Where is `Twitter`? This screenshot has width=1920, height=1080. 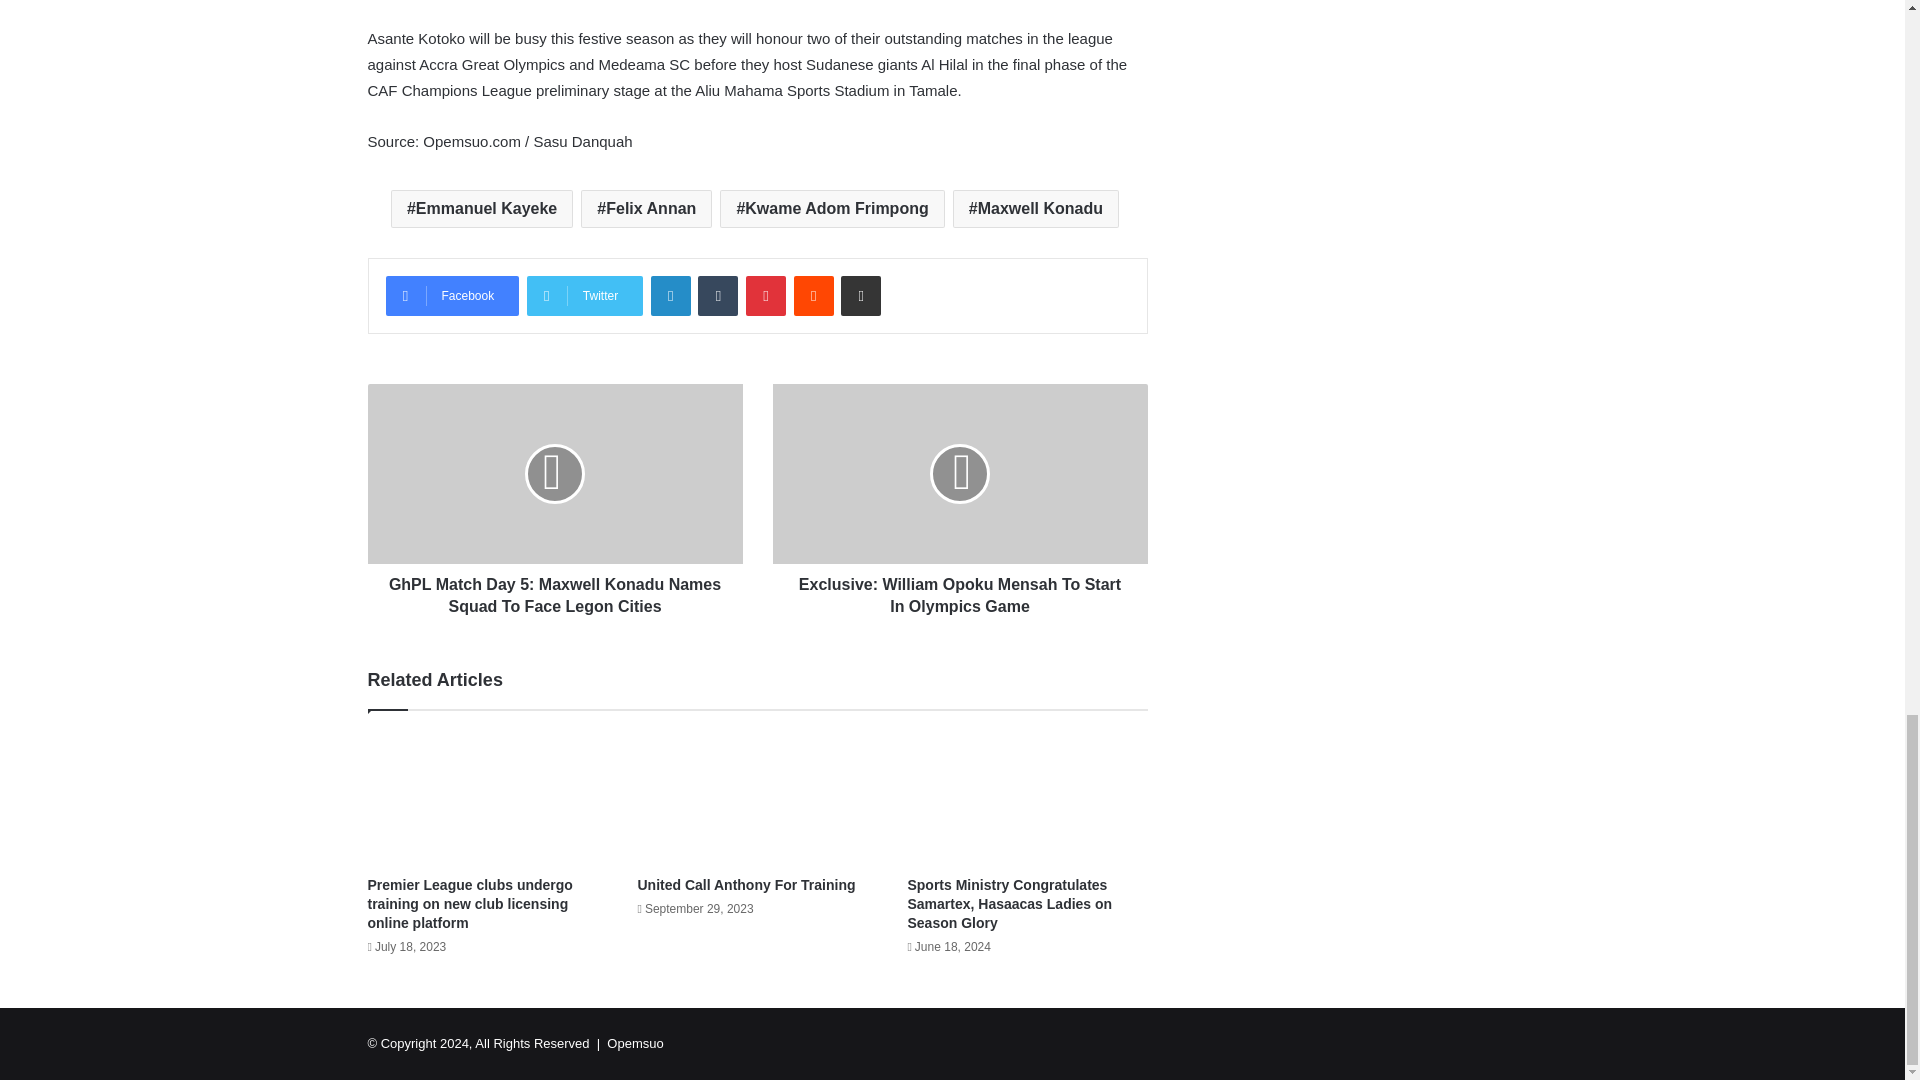 Twitter is located at coordinates (584, 296).